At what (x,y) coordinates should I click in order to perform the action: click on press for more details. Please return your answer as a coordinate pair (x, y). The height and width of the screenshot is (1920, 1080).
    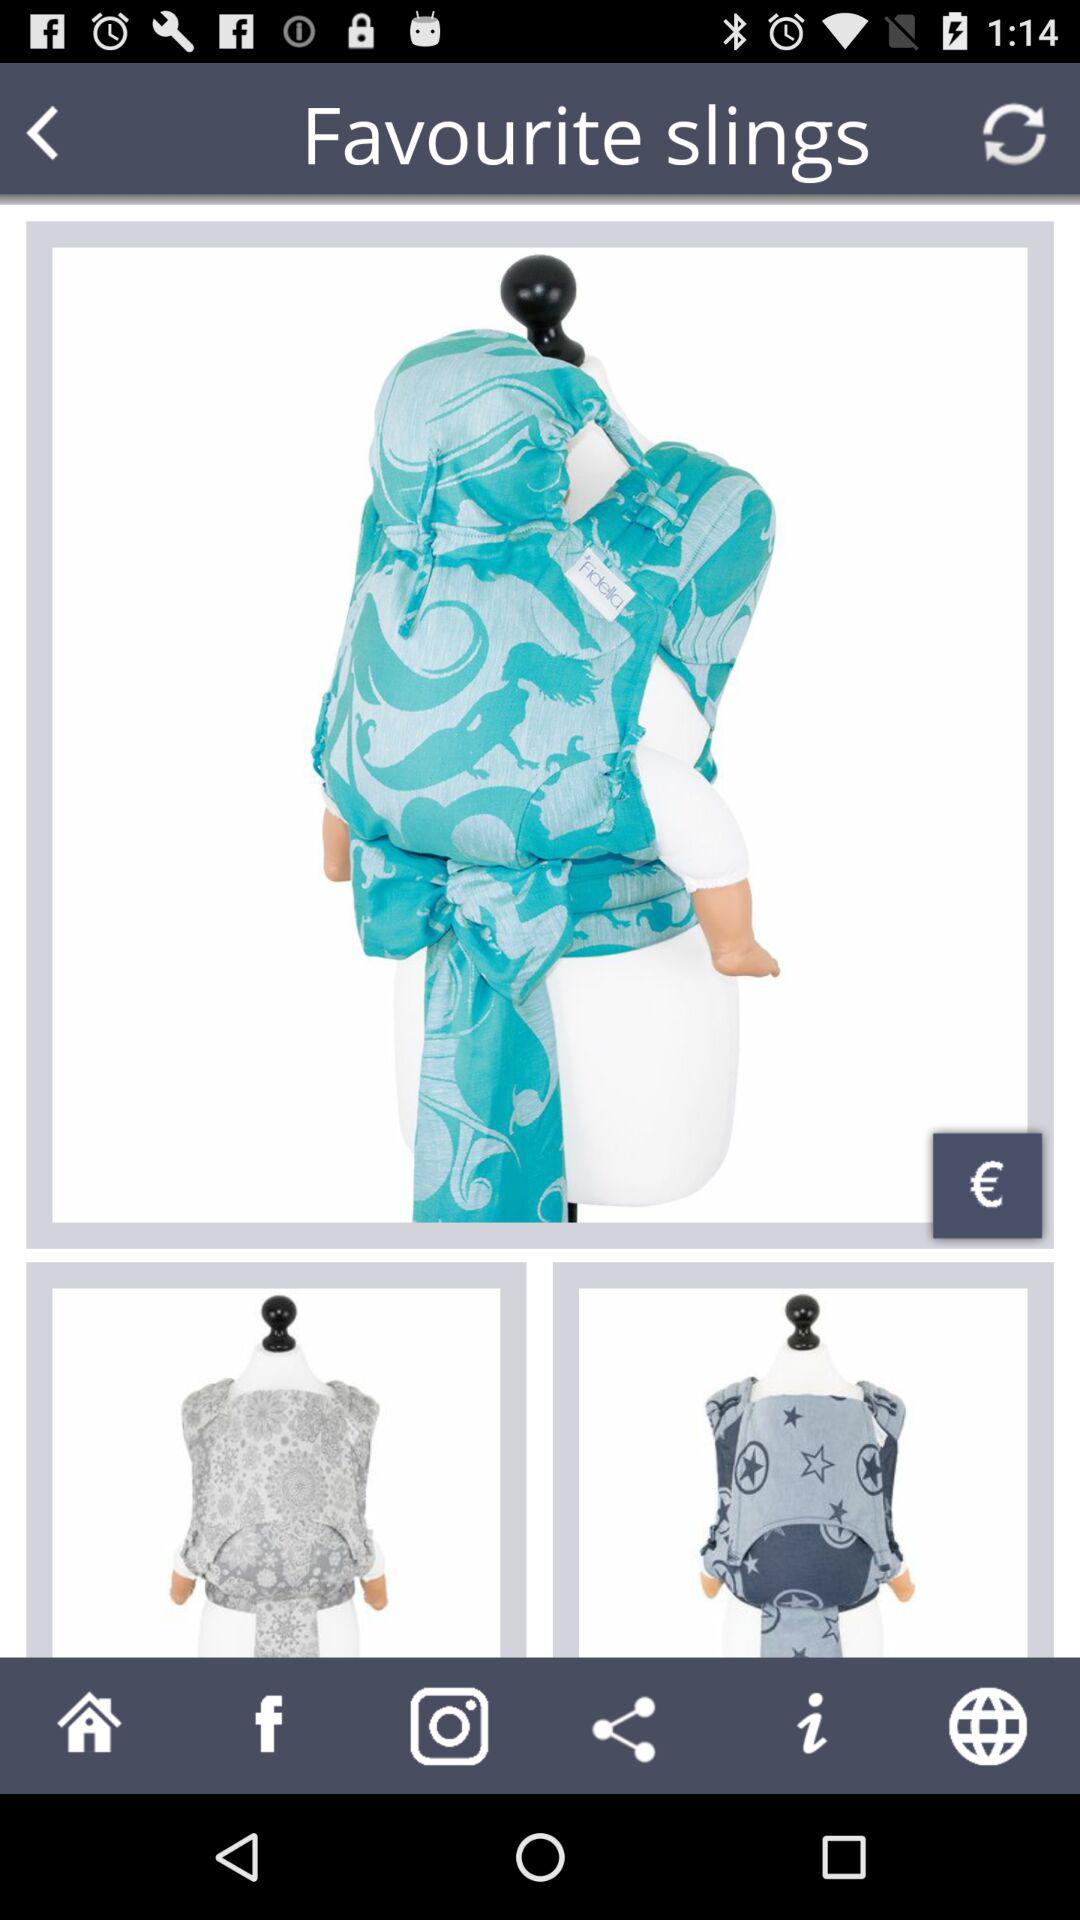
    Looking at the image, I should click on (540, 734).